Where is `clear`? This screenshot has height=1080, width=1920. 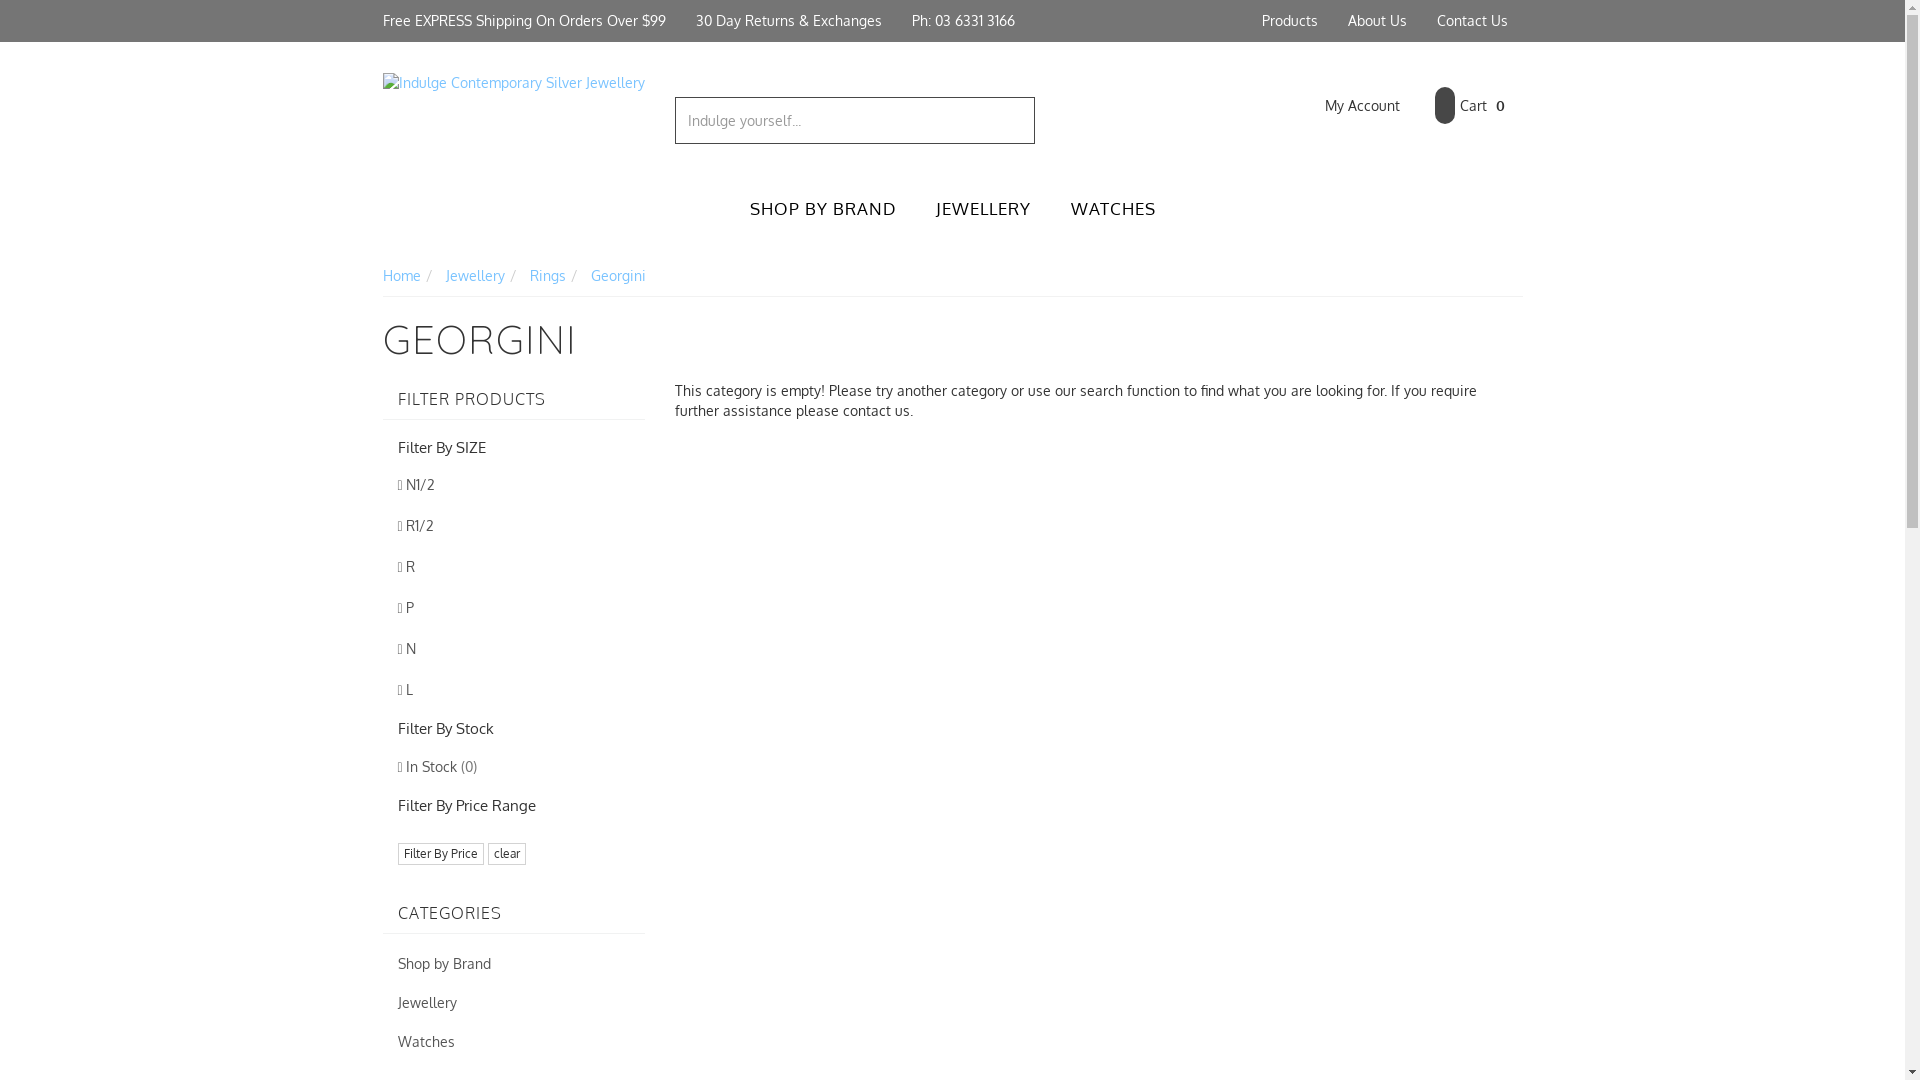
clear is located at coordinates (507, 854).